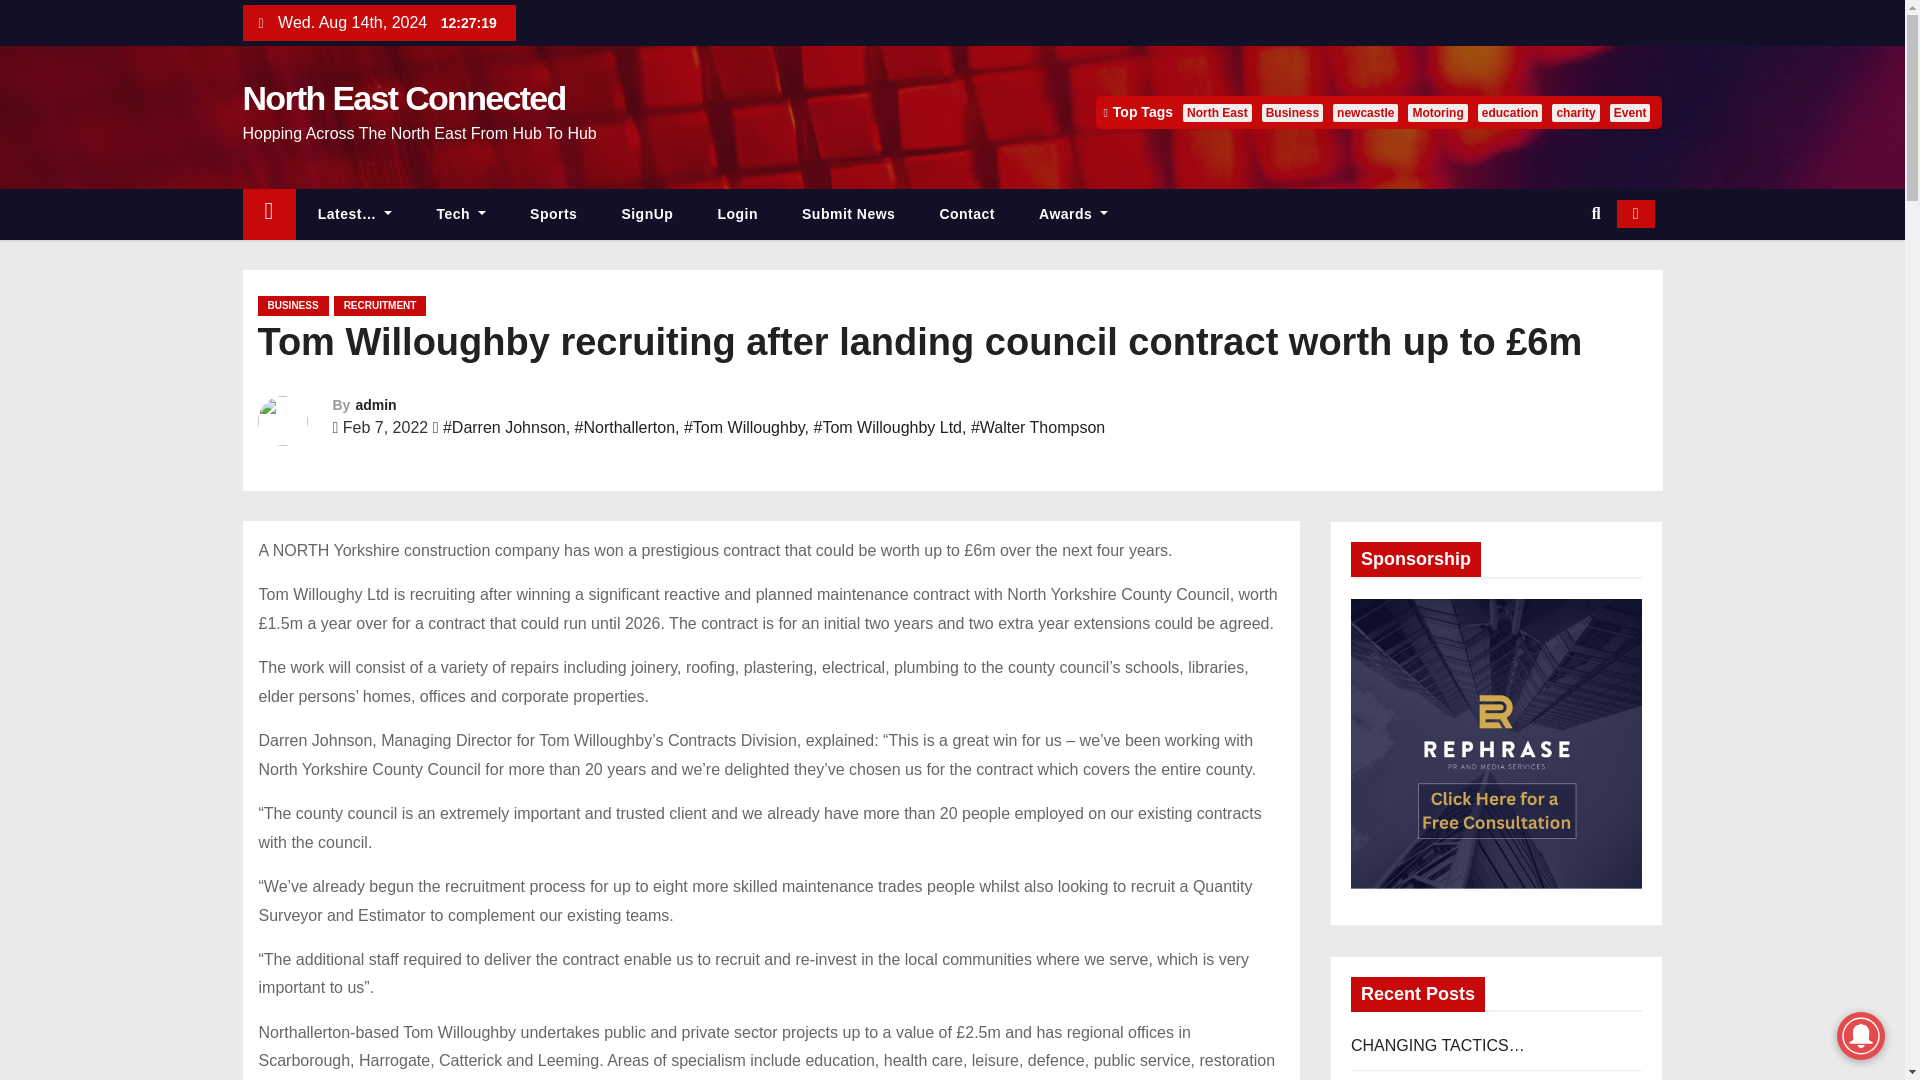  What do you see at coordinates (647, 214) in the screenshot?
I see `SignUp` at bounding box center [647, 214].